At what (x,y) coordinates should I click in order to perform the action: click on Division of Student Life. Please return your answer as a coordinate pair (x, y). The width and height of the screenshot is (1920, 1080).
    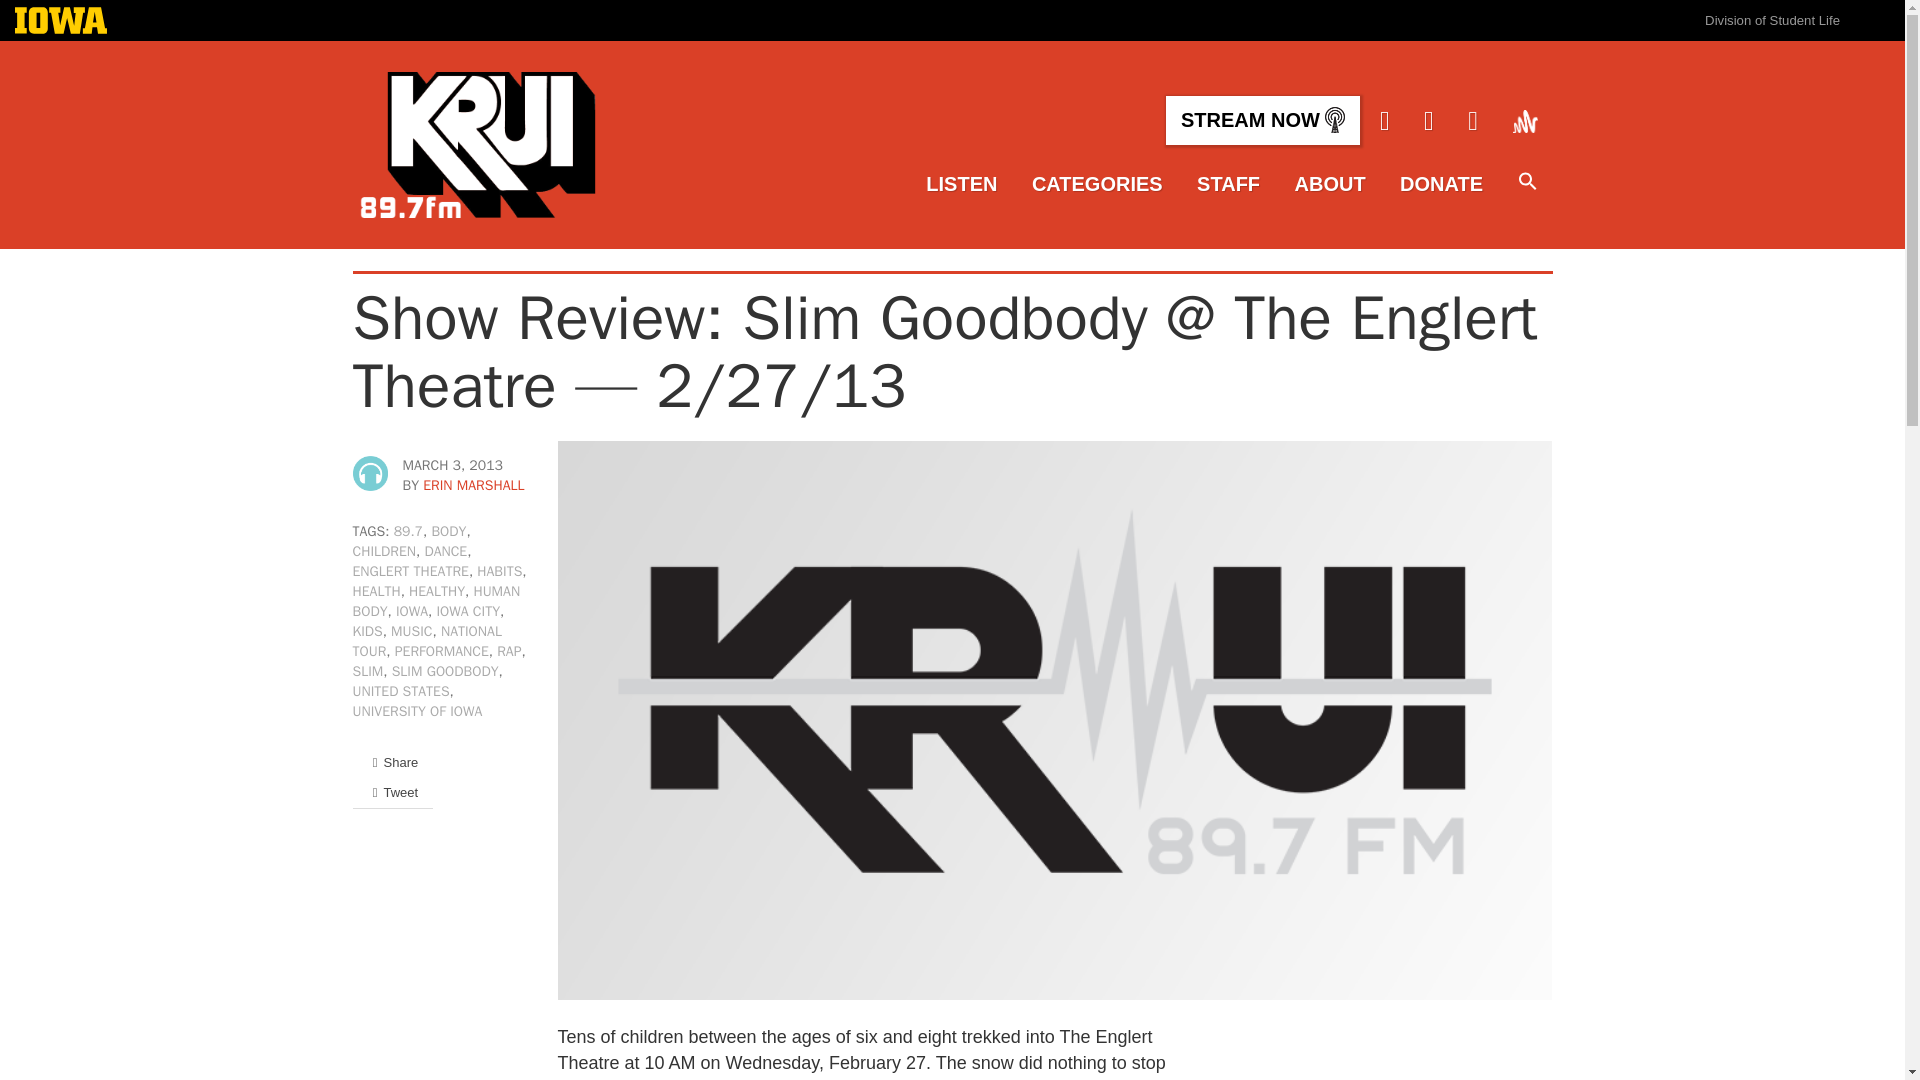
    Looking at the image, I should click on (1772, 20).